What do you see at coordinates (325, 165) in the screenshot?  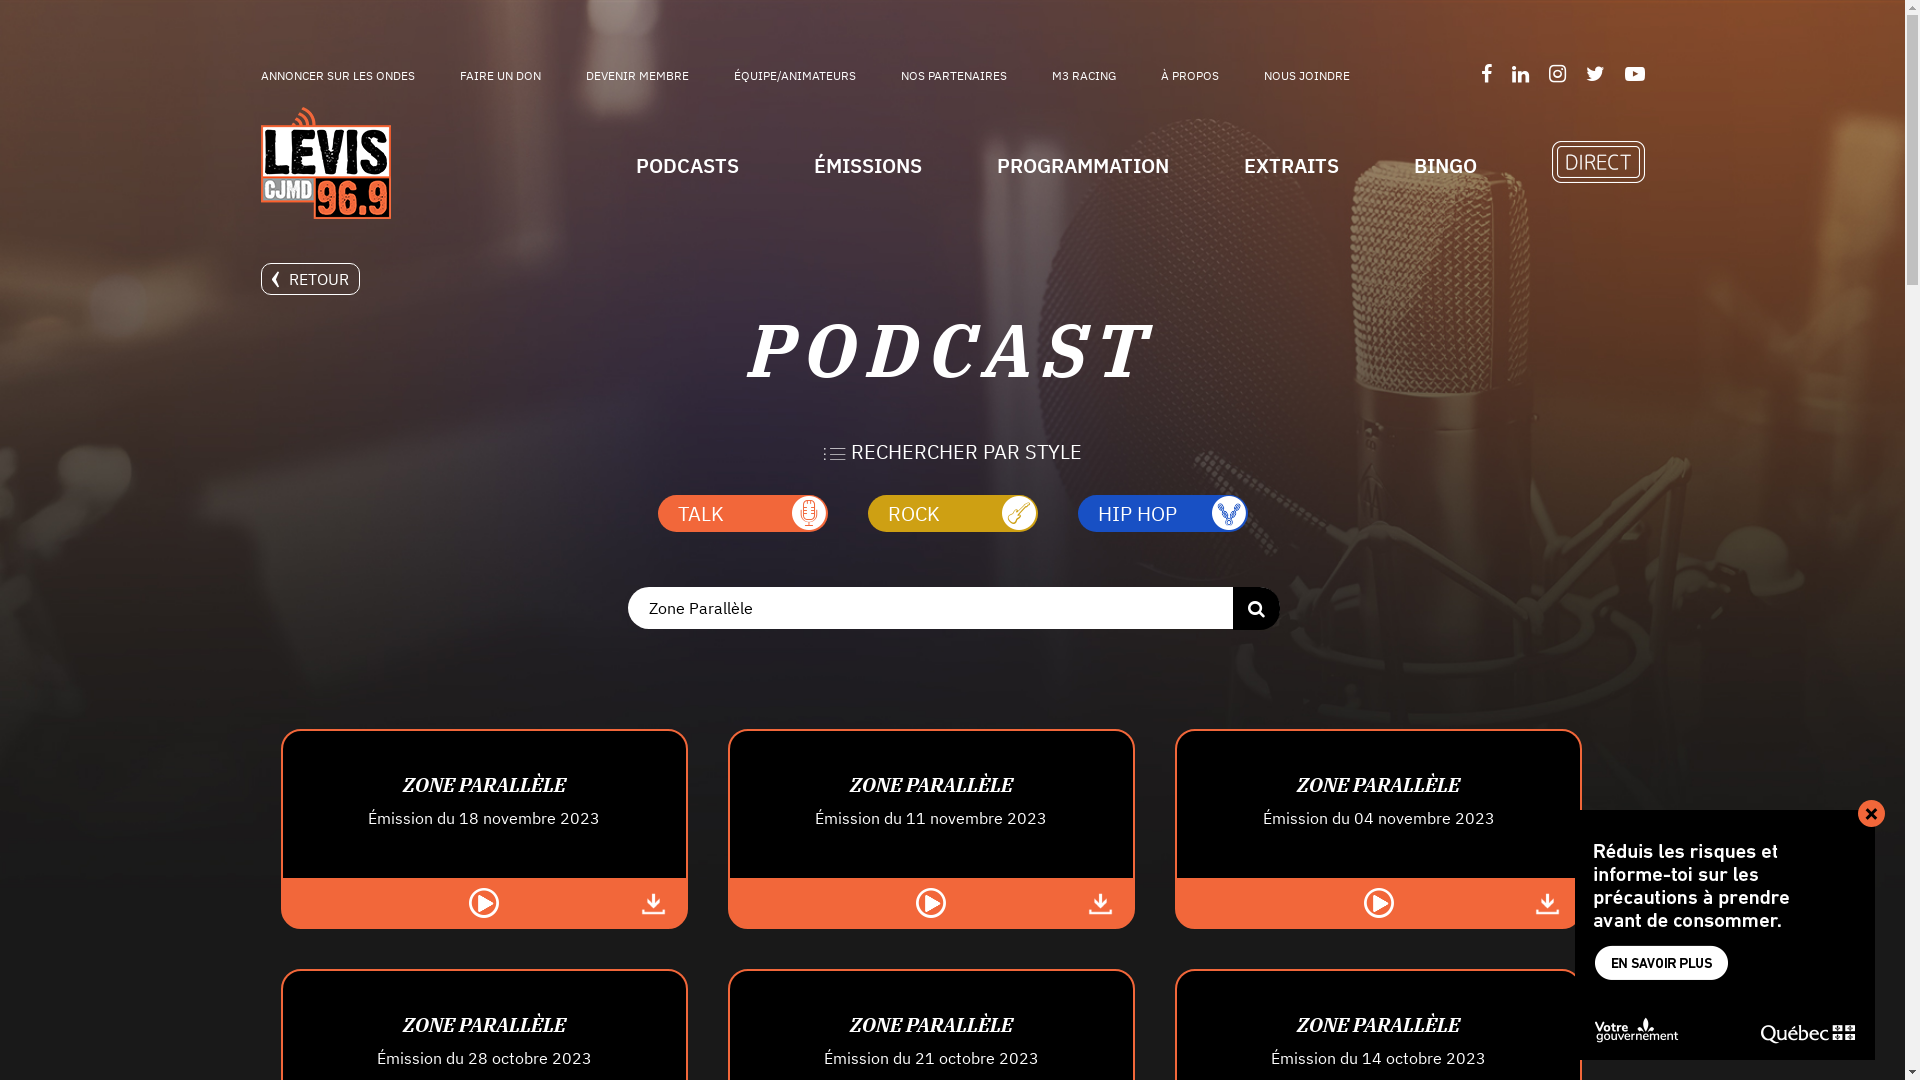 I see `Logo 96.9FM` at bounding box center [325, 165].